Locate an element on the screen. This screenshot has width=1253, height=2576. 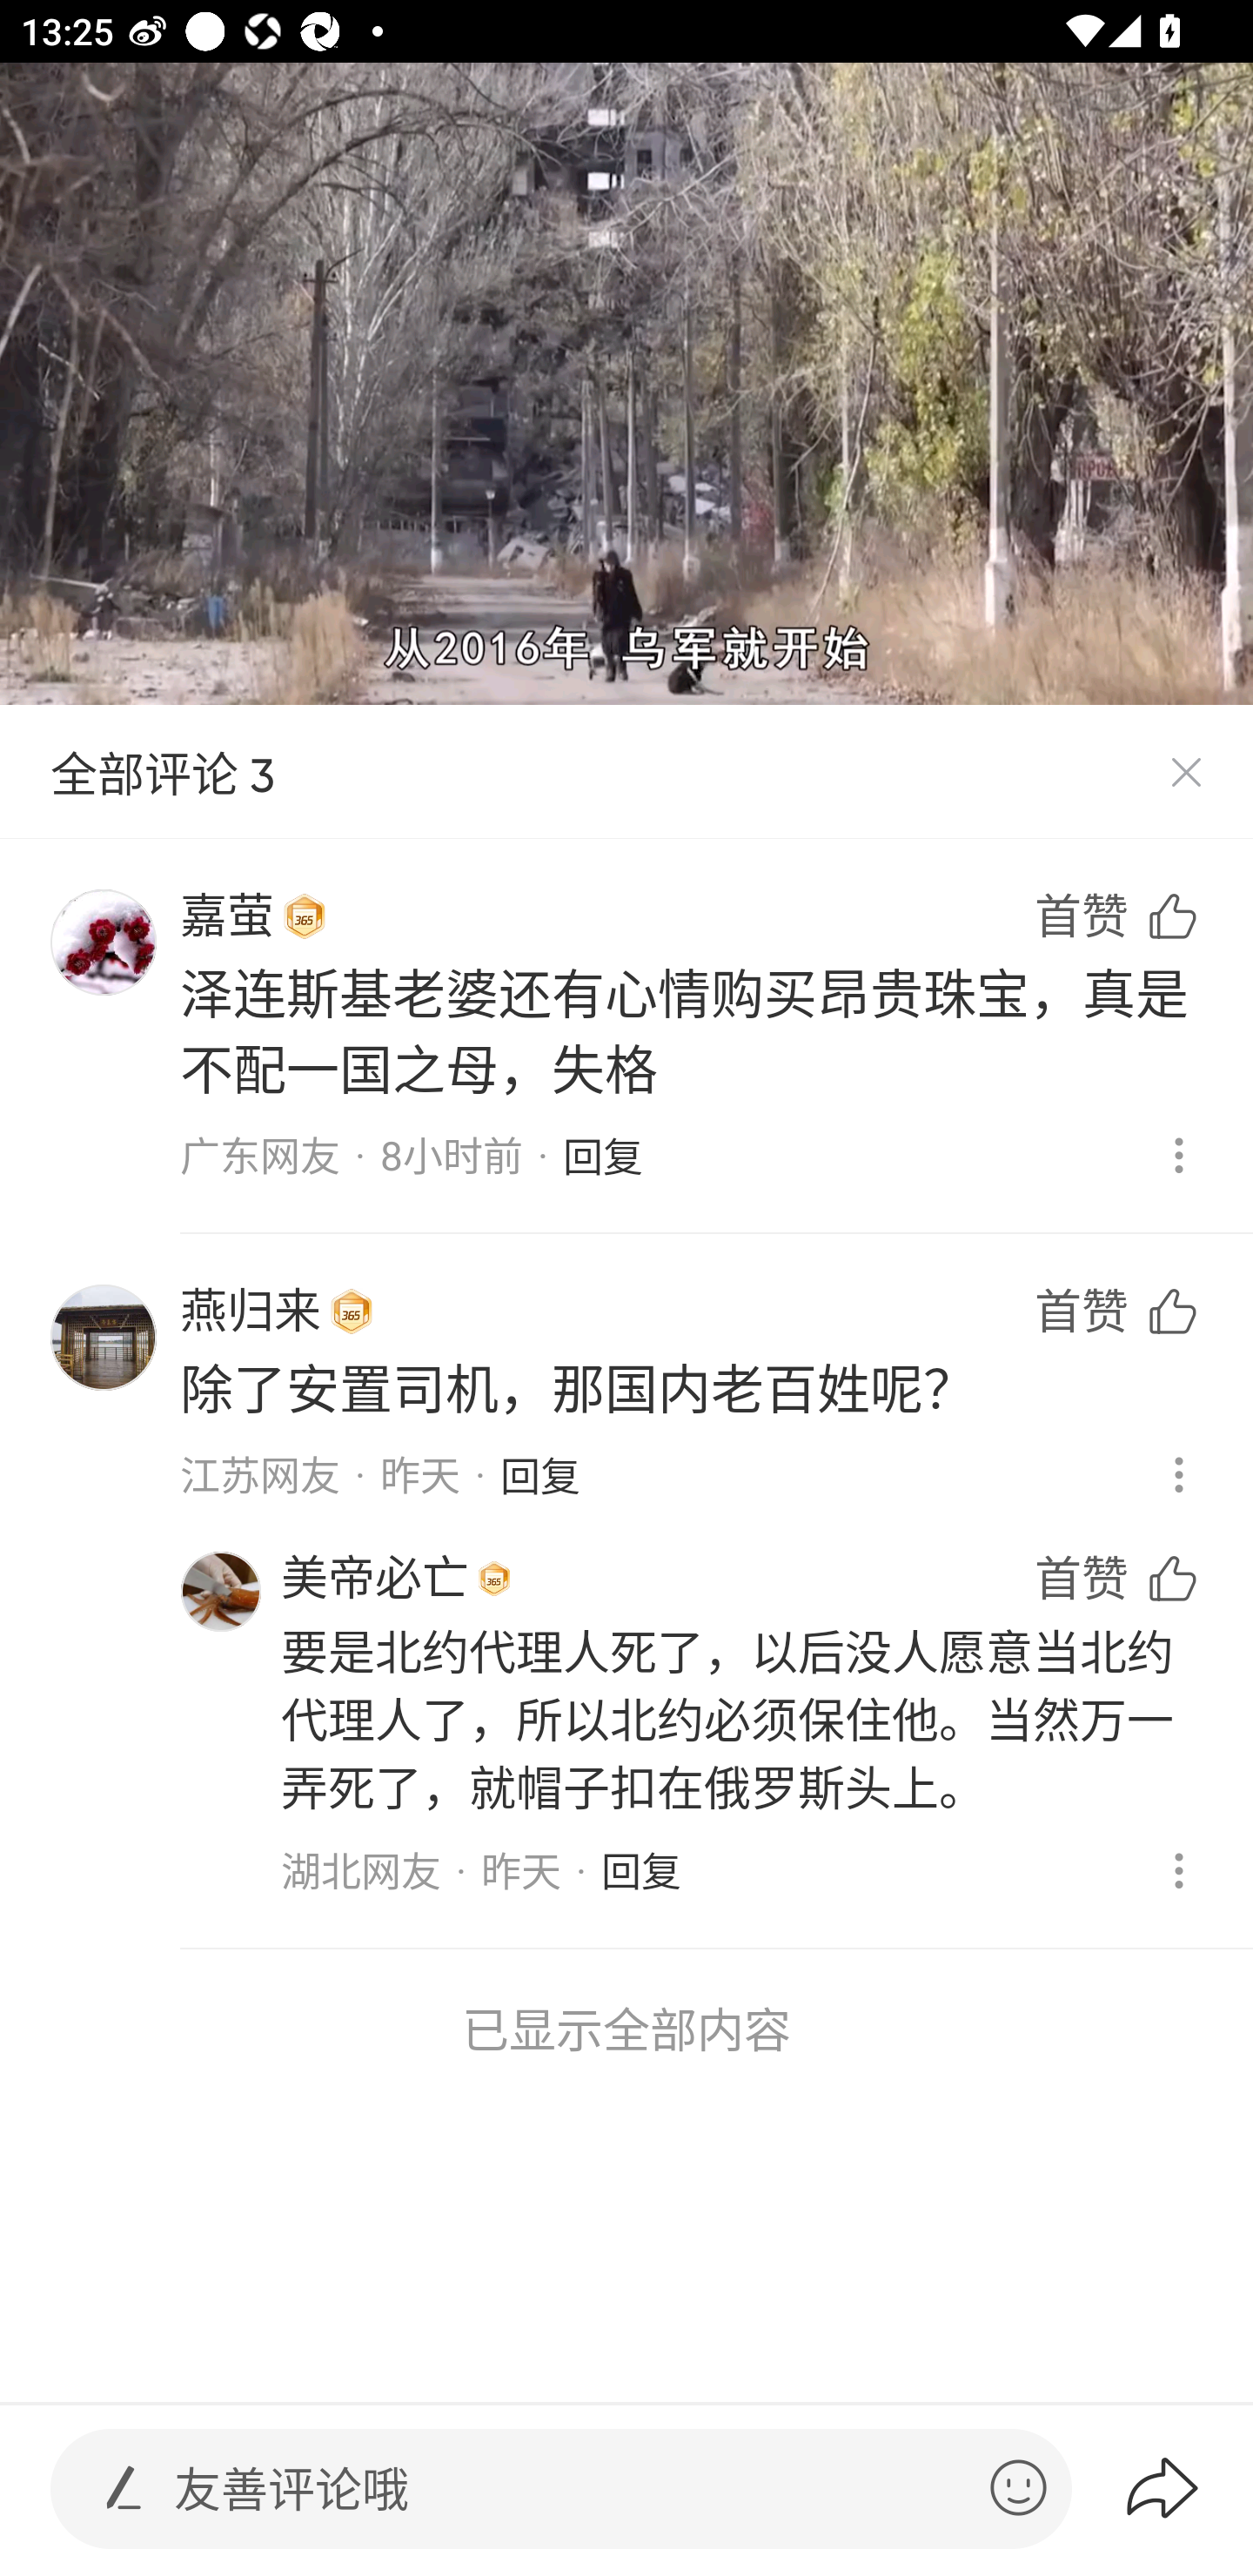
 is located at coordinates (124, 2487).